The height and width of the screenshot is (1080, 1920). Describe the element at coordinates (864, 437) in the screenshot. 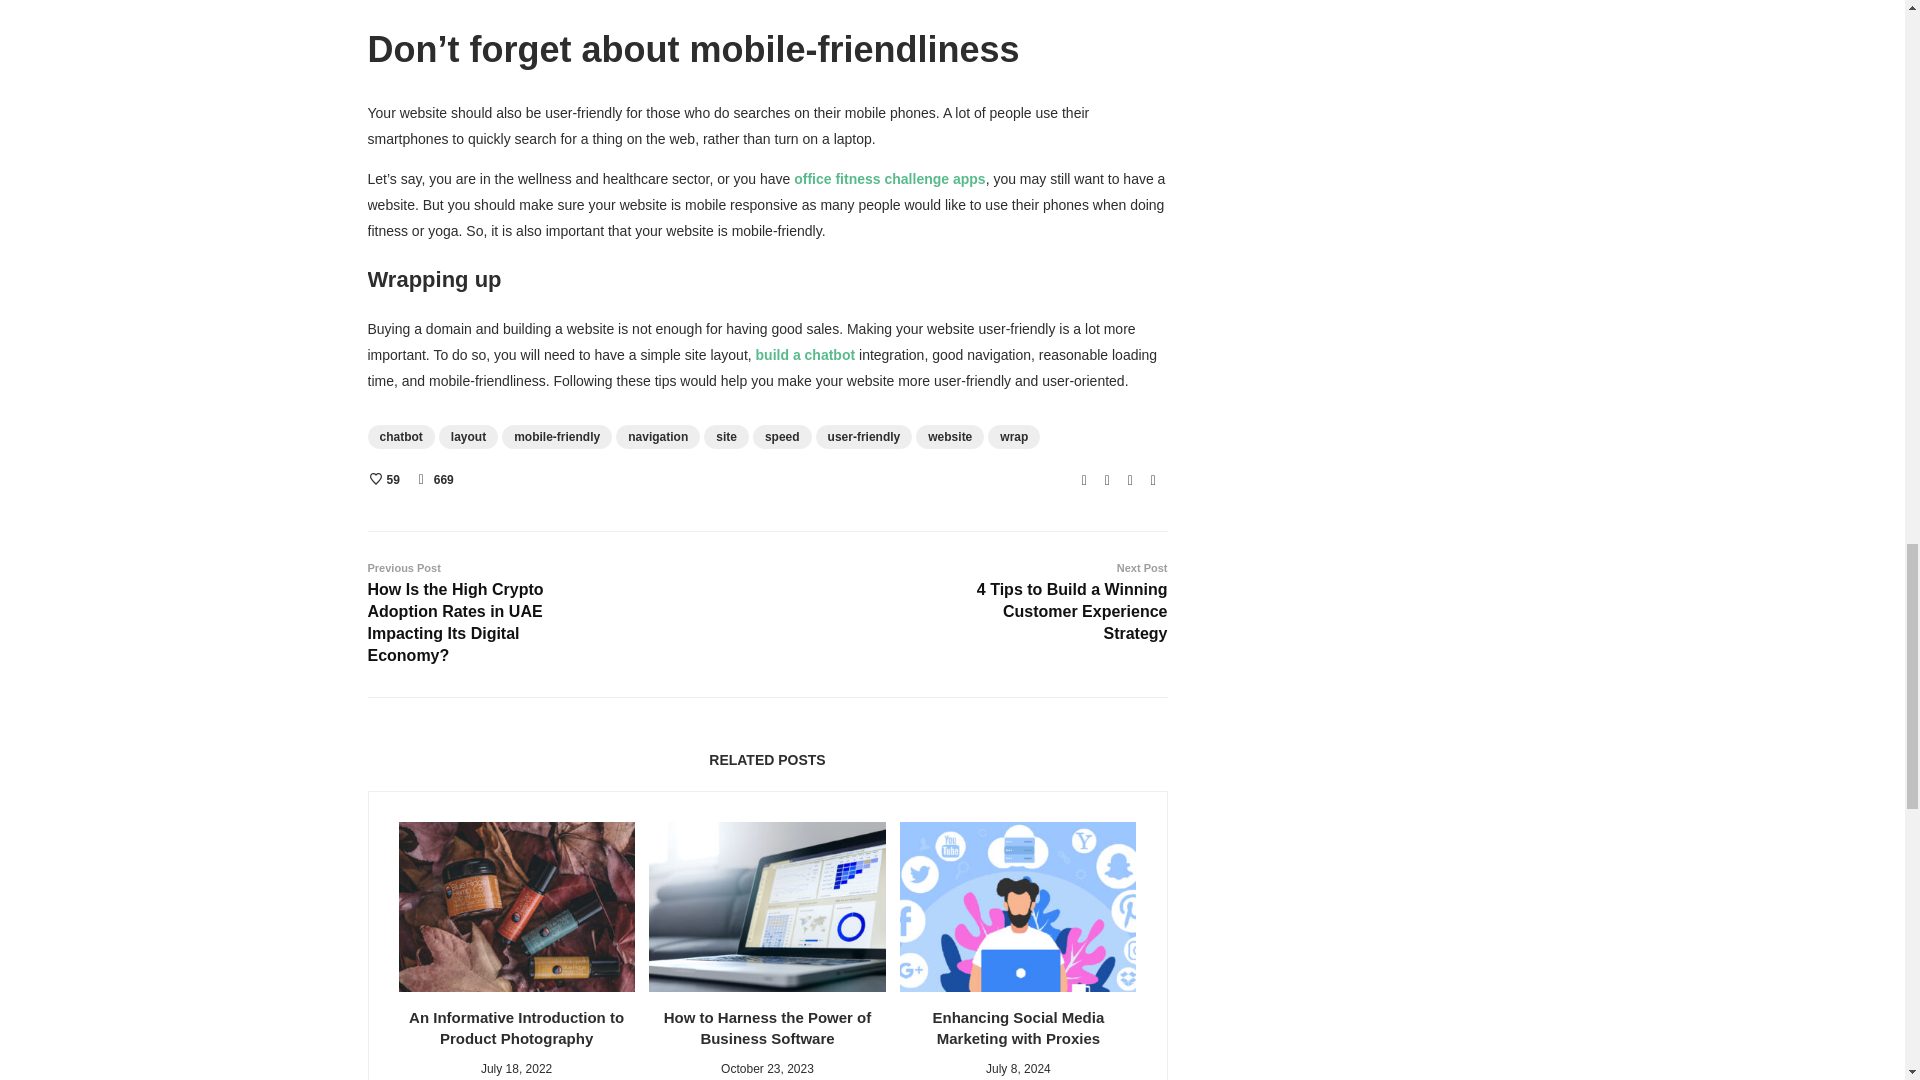

I see `user-friendly` at that location.